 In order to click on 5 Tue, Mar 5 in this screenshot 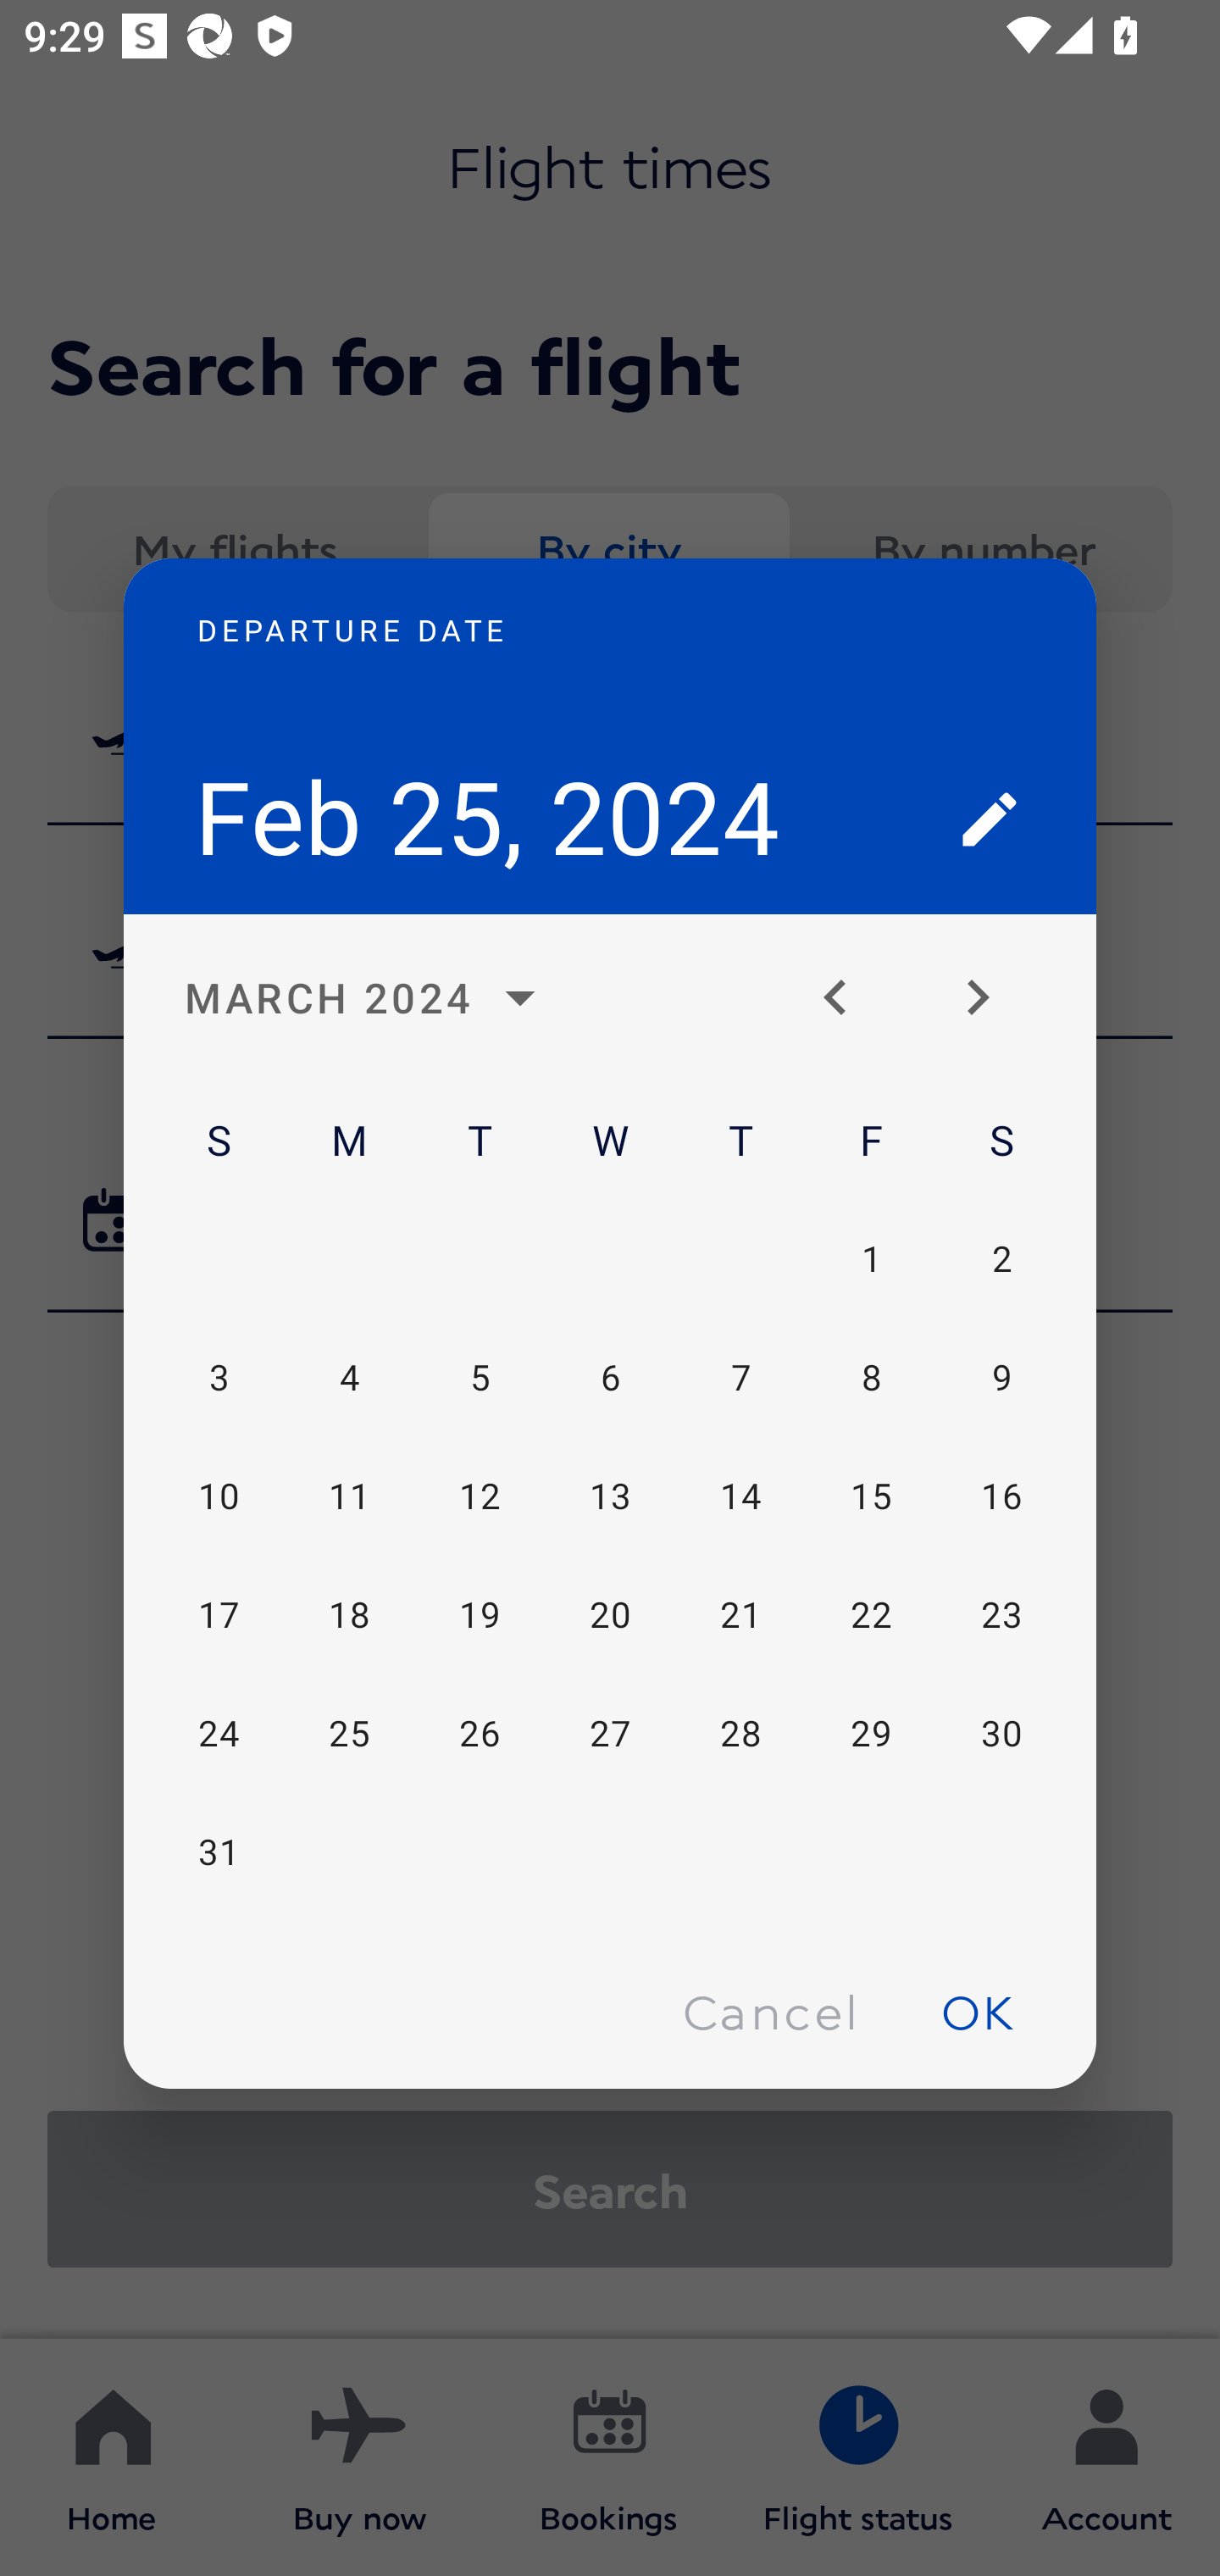, I will do `click(480, 1378)`.